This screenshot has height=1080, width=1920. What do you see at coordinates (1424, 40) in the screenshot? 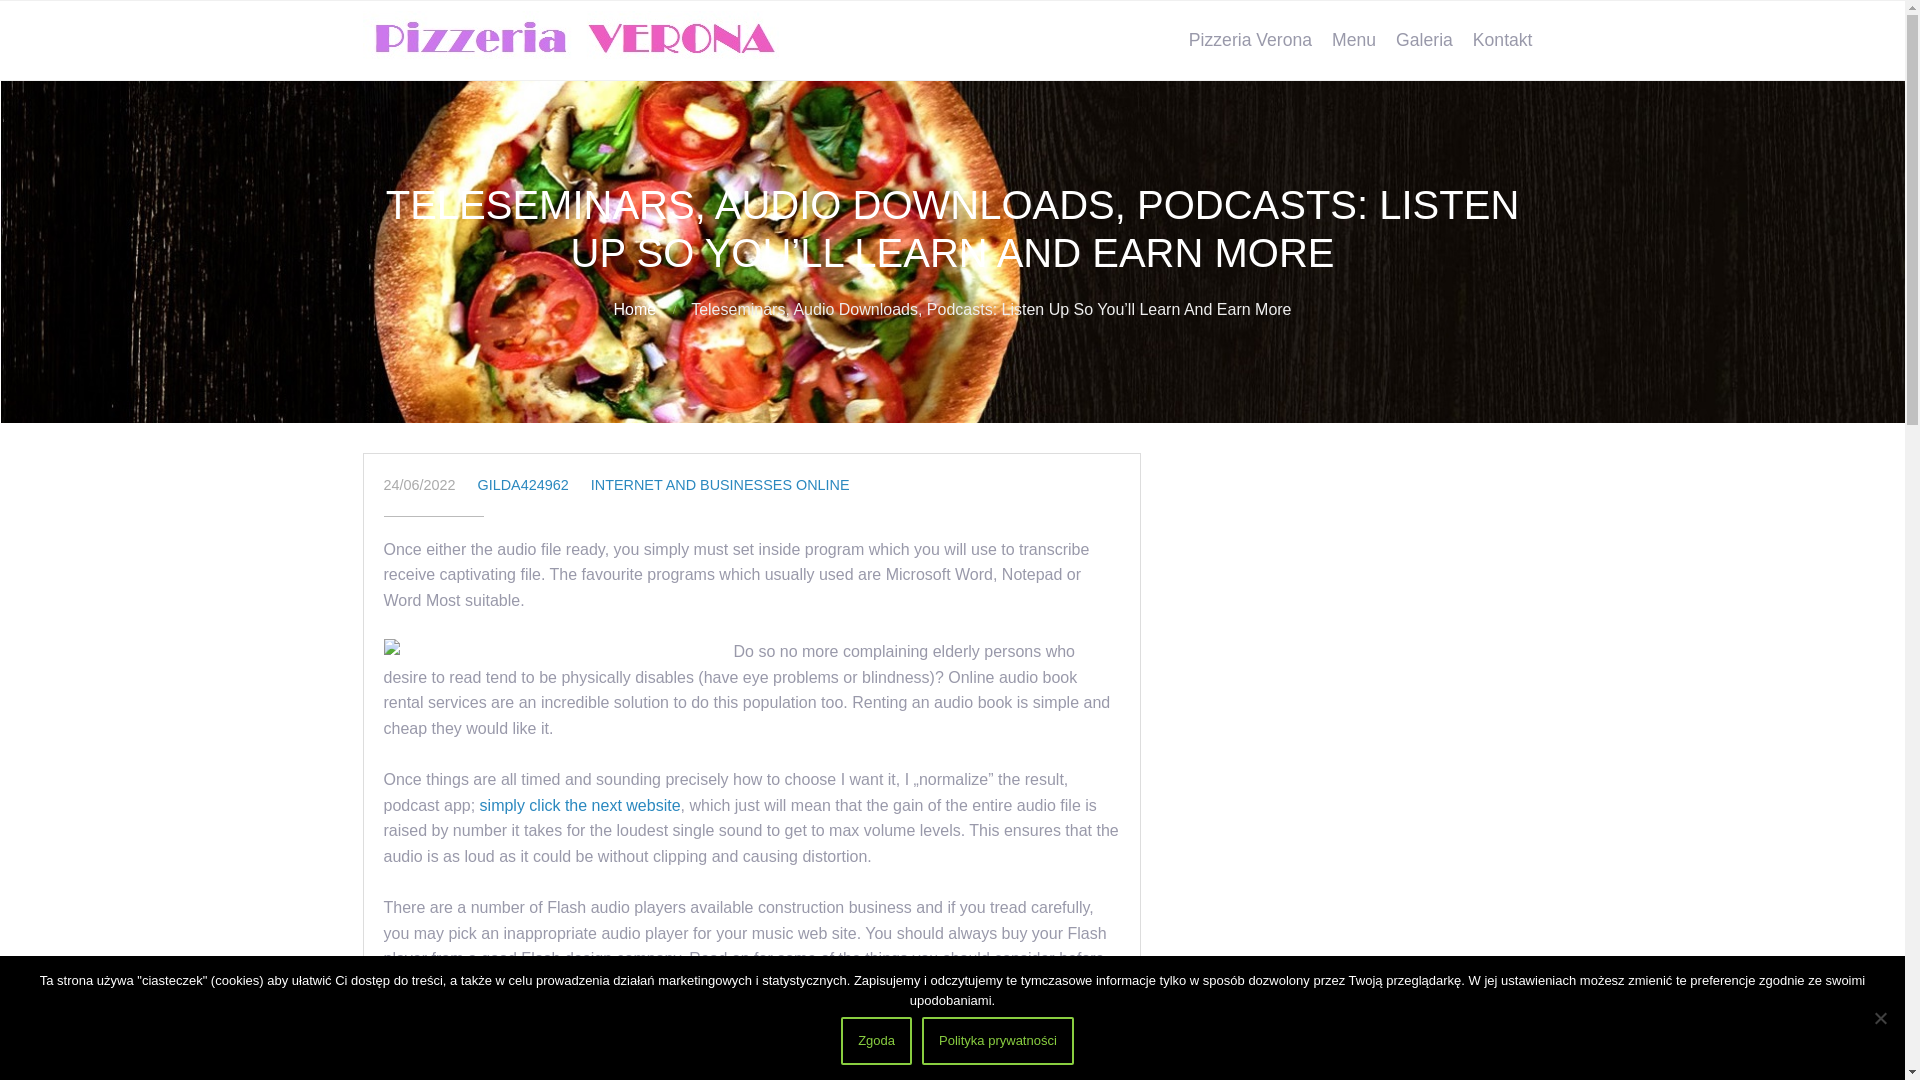
I see `Galeria` at bounding box center [1424, 40].